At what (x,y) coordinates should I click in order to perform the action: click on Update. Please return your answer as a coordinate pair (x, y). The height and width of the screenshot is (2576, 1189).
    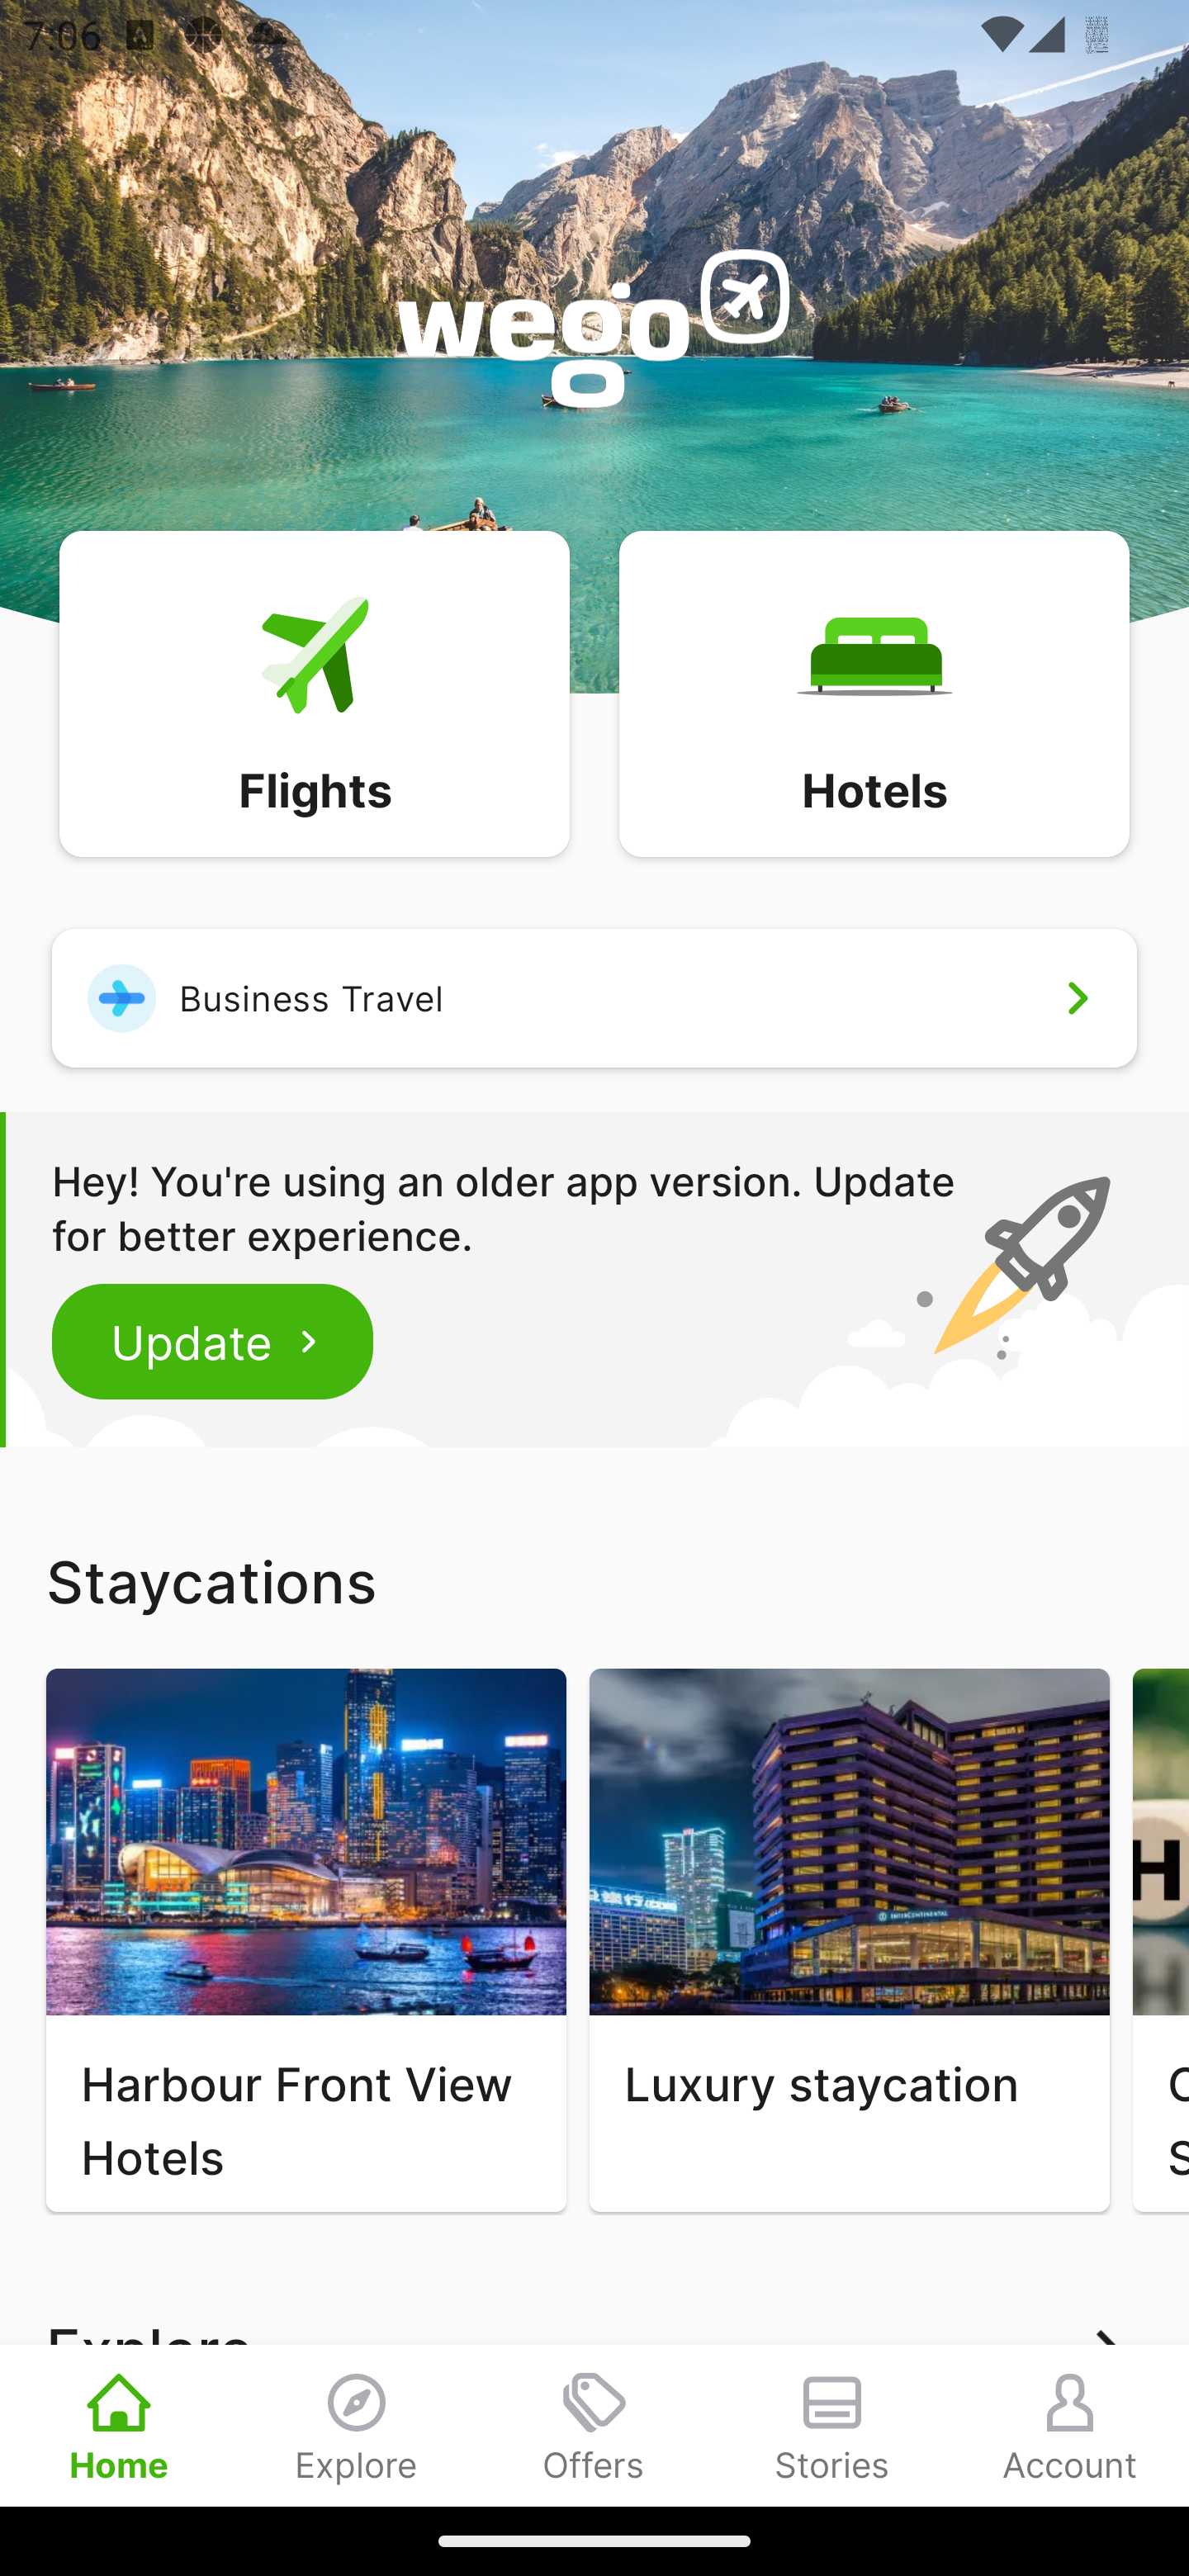
    Looking at the image, I should click on (213, 1341).